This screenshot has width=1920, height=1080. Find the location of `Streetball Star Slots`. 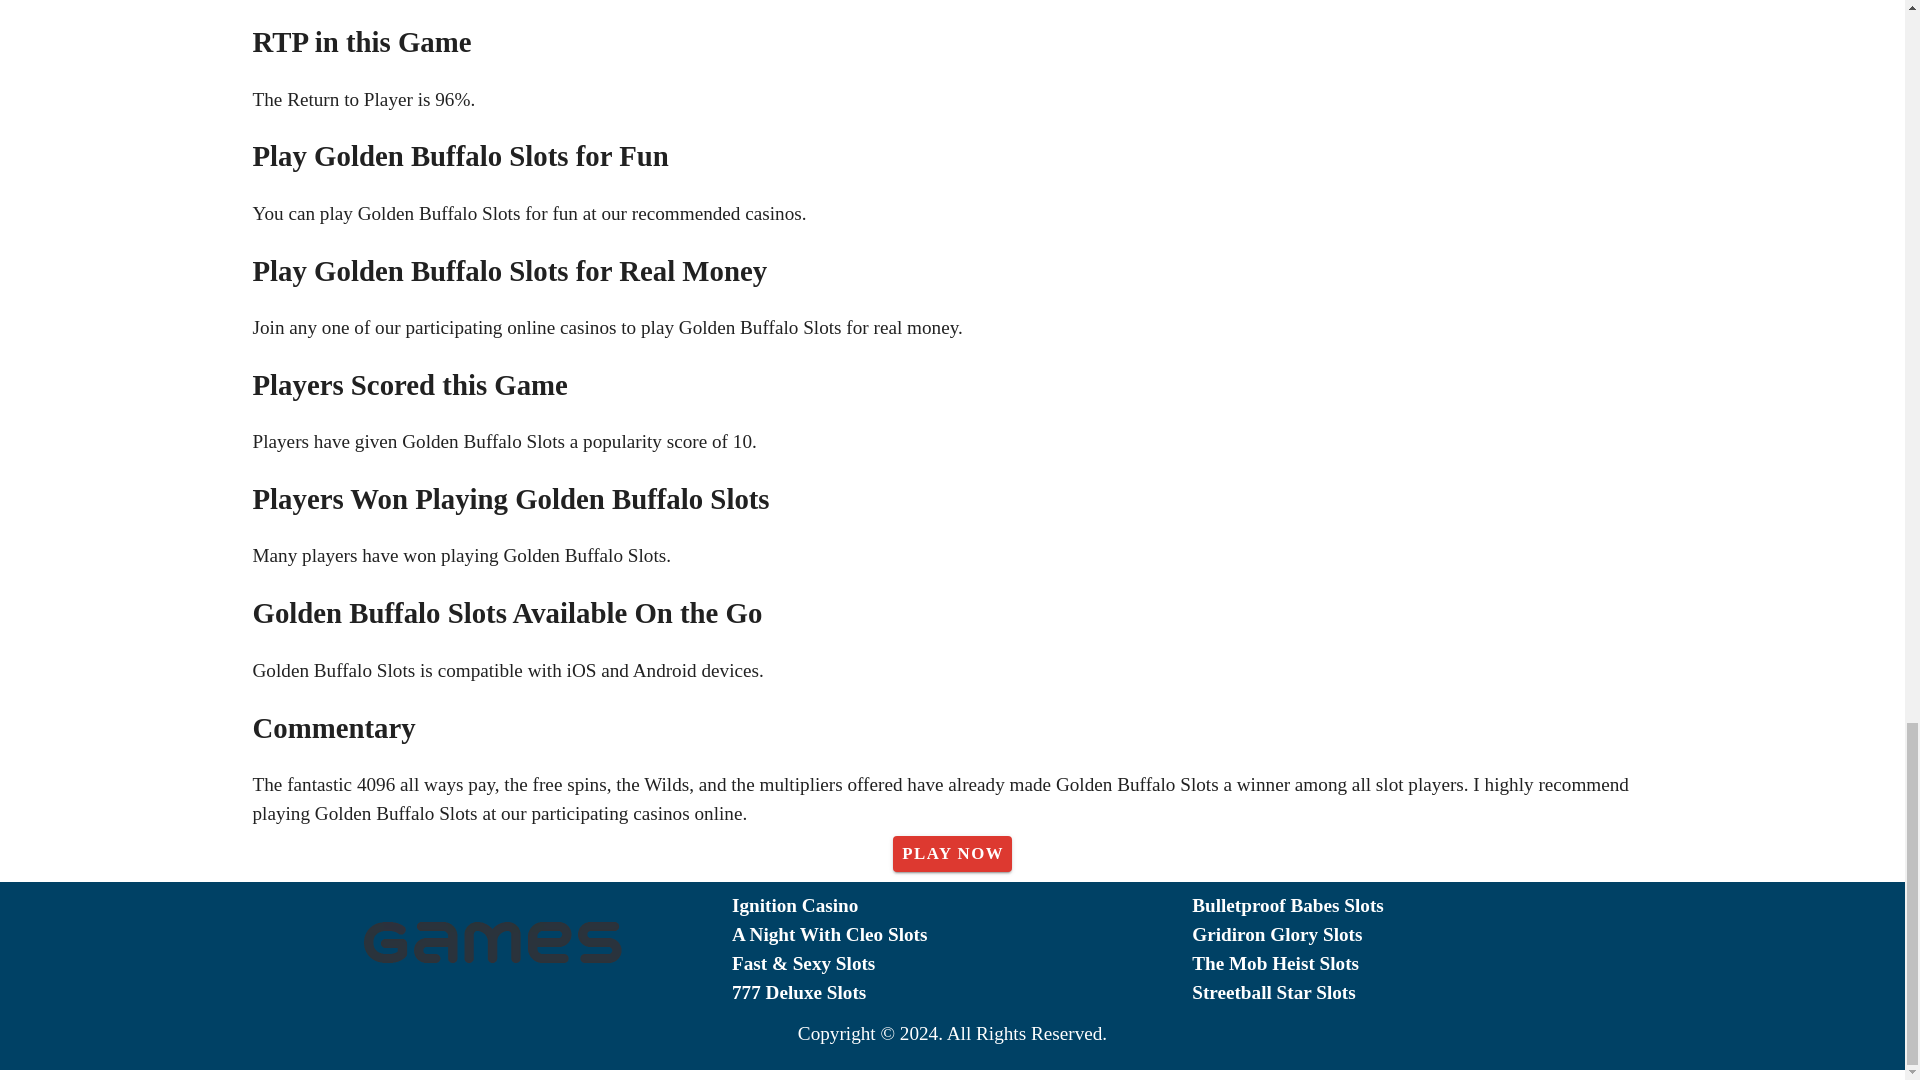

Streetball Star Slots is located at coordinates (1422, 992).